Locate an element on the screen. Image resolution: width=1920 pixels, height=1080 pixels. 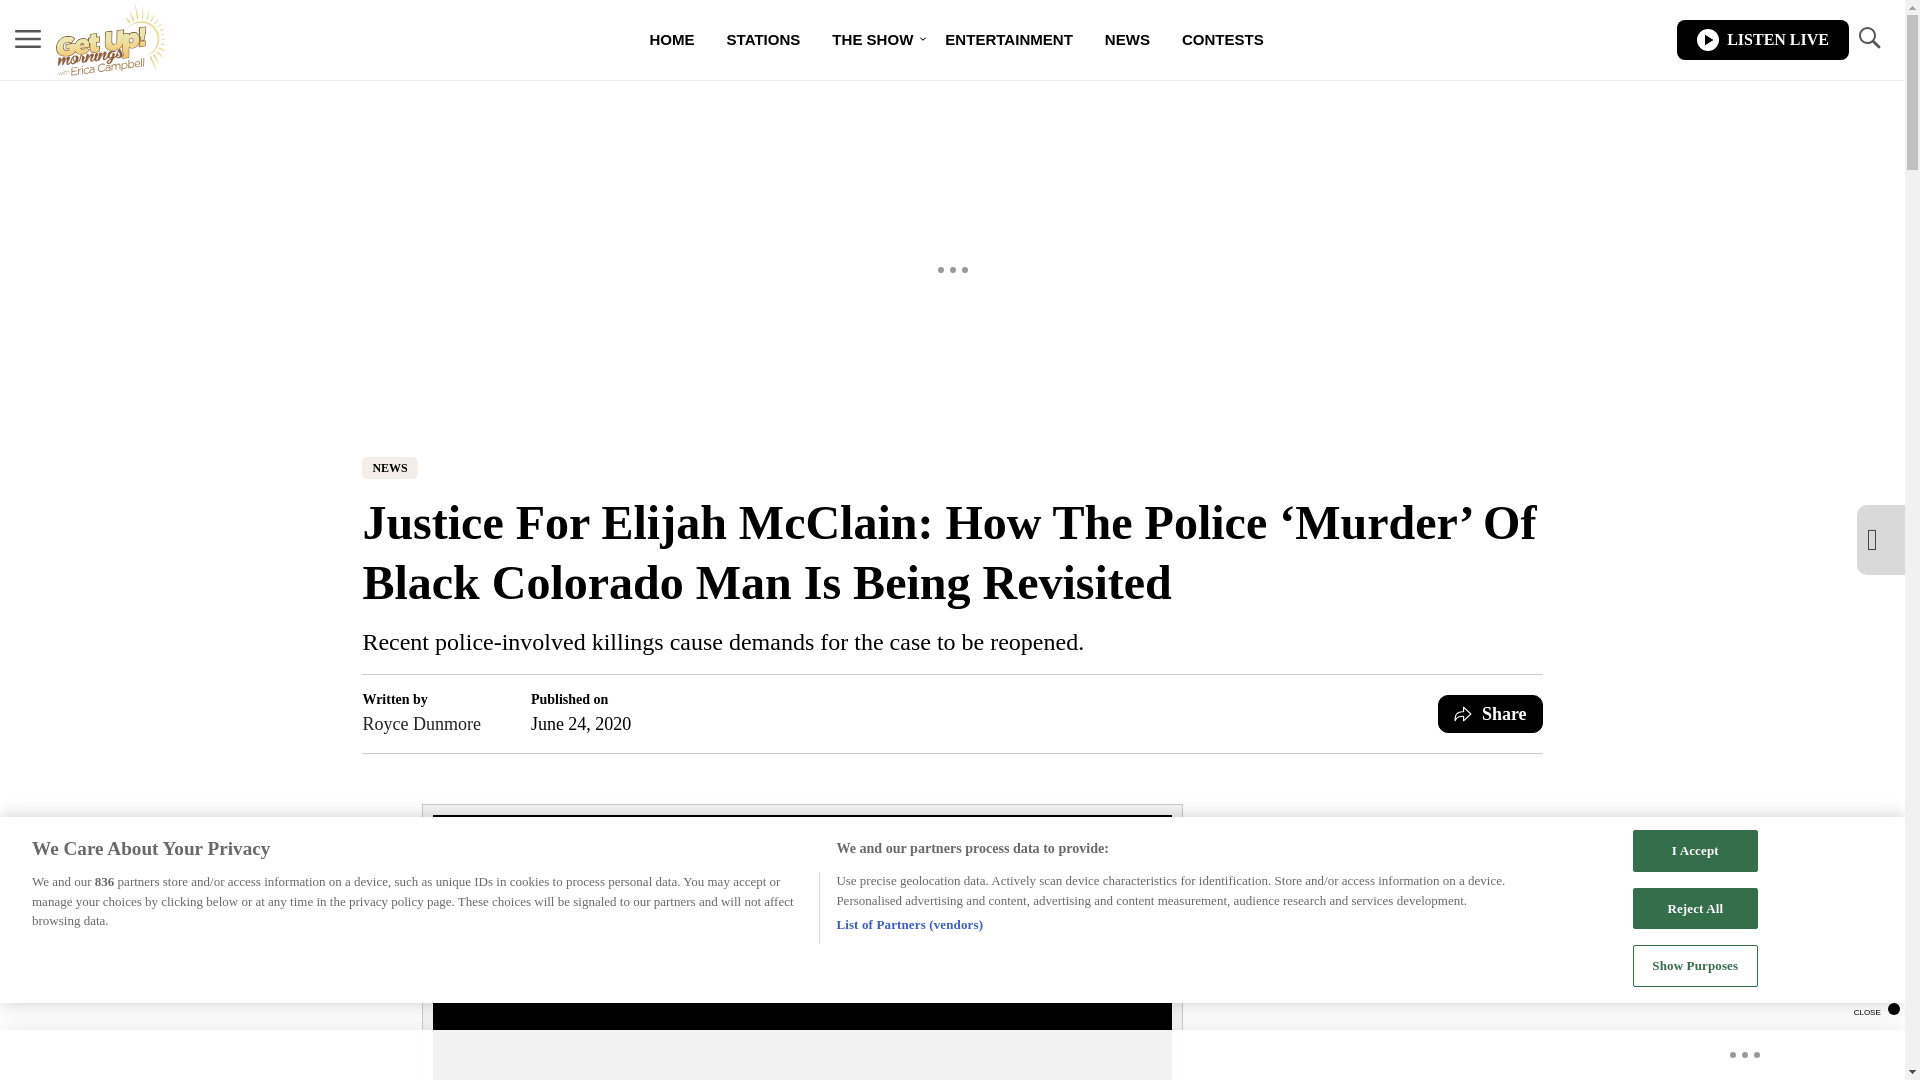
LISTEN LIVE is located at coordinates (1762, 40).